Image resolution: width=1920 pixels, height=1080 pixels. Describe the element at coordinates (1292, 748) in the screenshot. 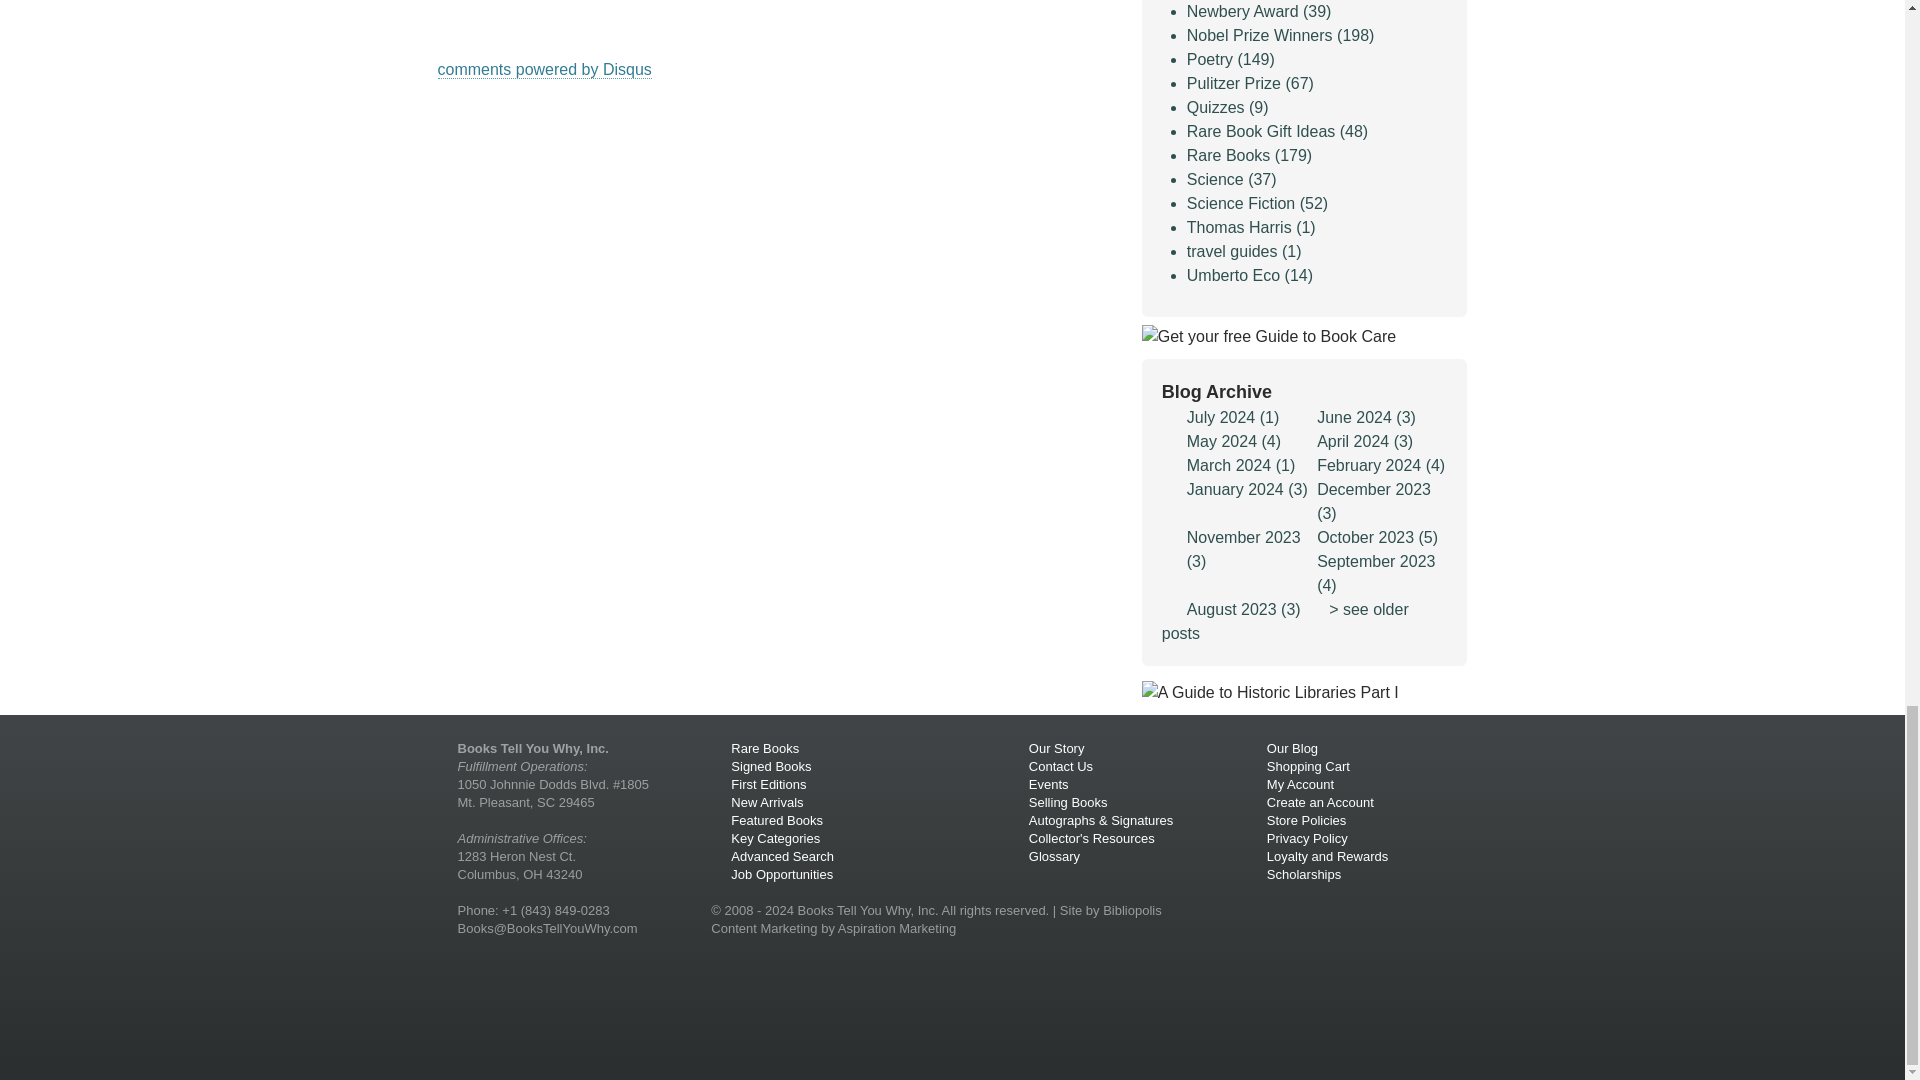

I see `Our Blog` at that location.